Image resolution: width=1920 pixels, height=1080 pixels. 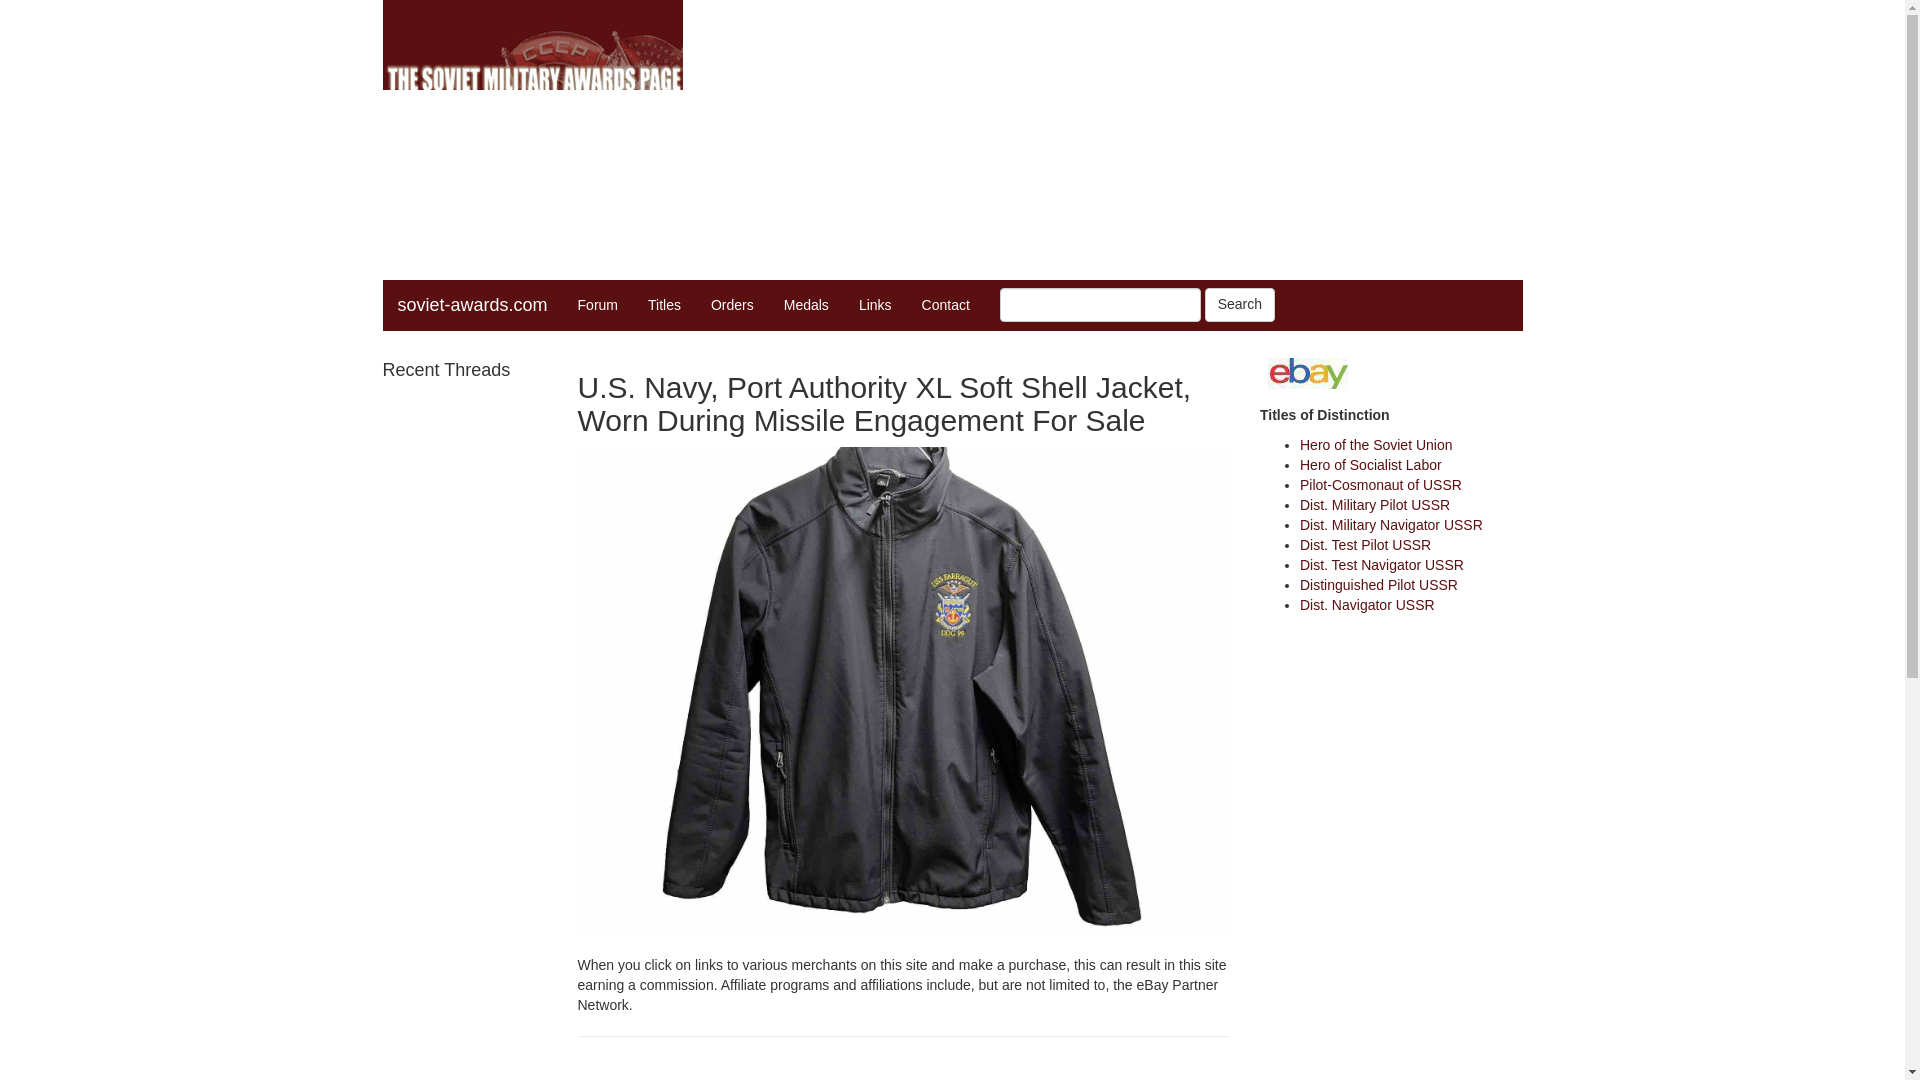 What do you see at coordinates (1364, 544) in the screenshot?
I see `Dist. Test Pilot USSR` at bounding box center [1364, 544].